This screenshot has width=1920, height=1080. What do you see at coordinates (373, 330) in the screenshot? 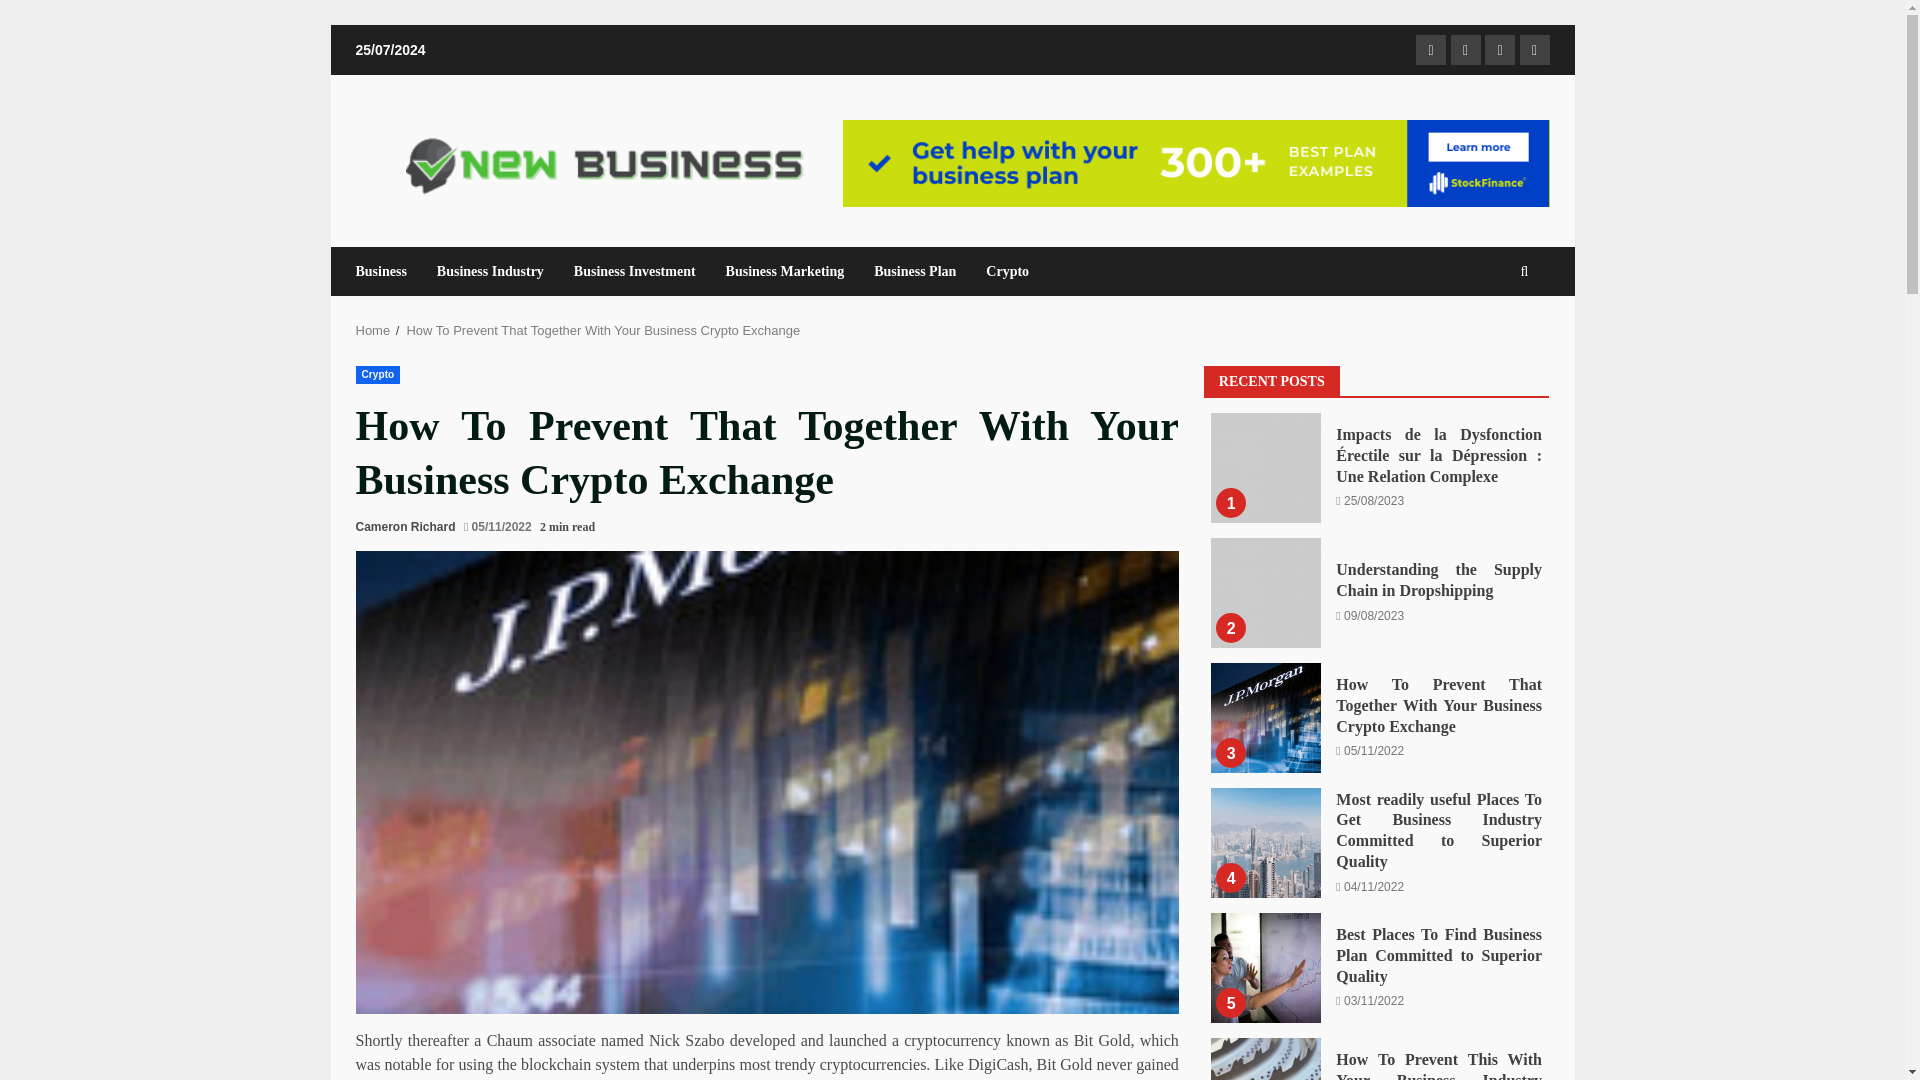
I see `Home` at bounding box center [373, 330].